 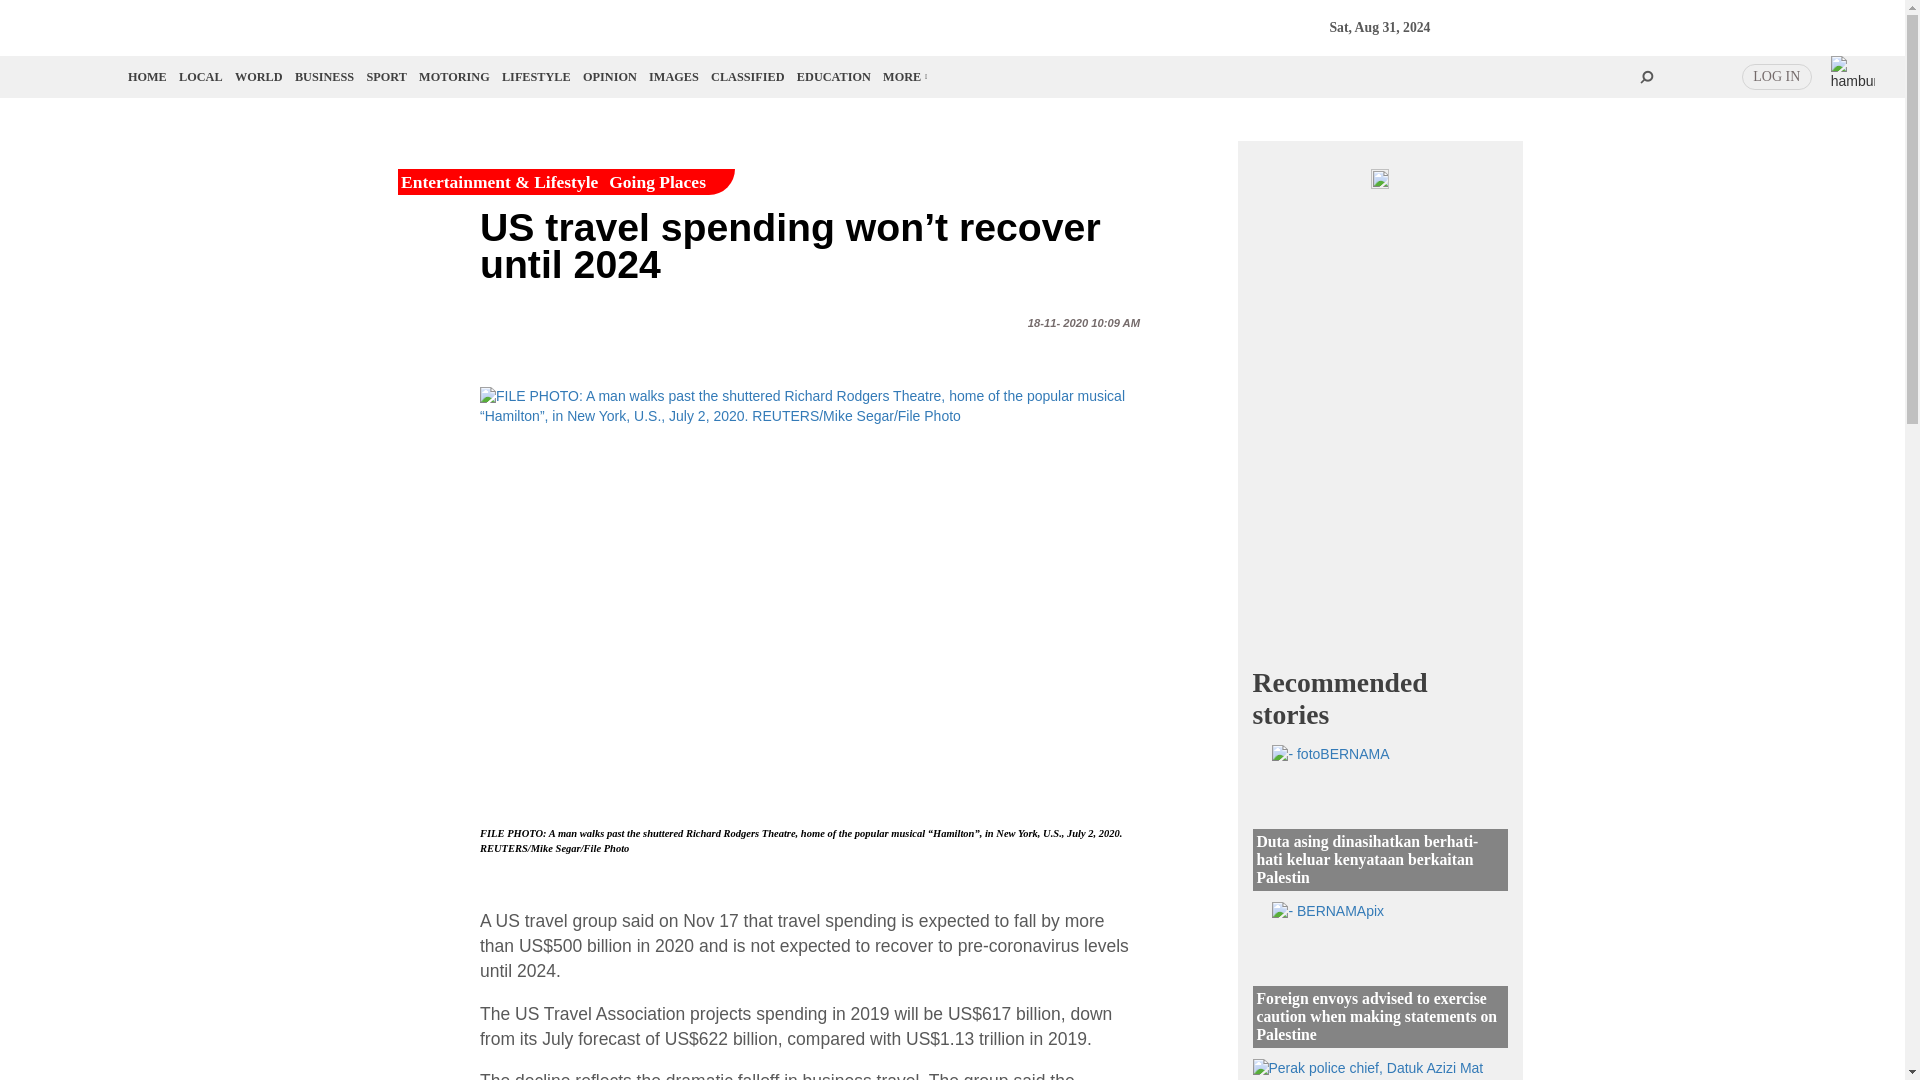 What do you see at coordinates (148, 76) in the screenshot?
I see `HOME` at bounding box center [148, 76].